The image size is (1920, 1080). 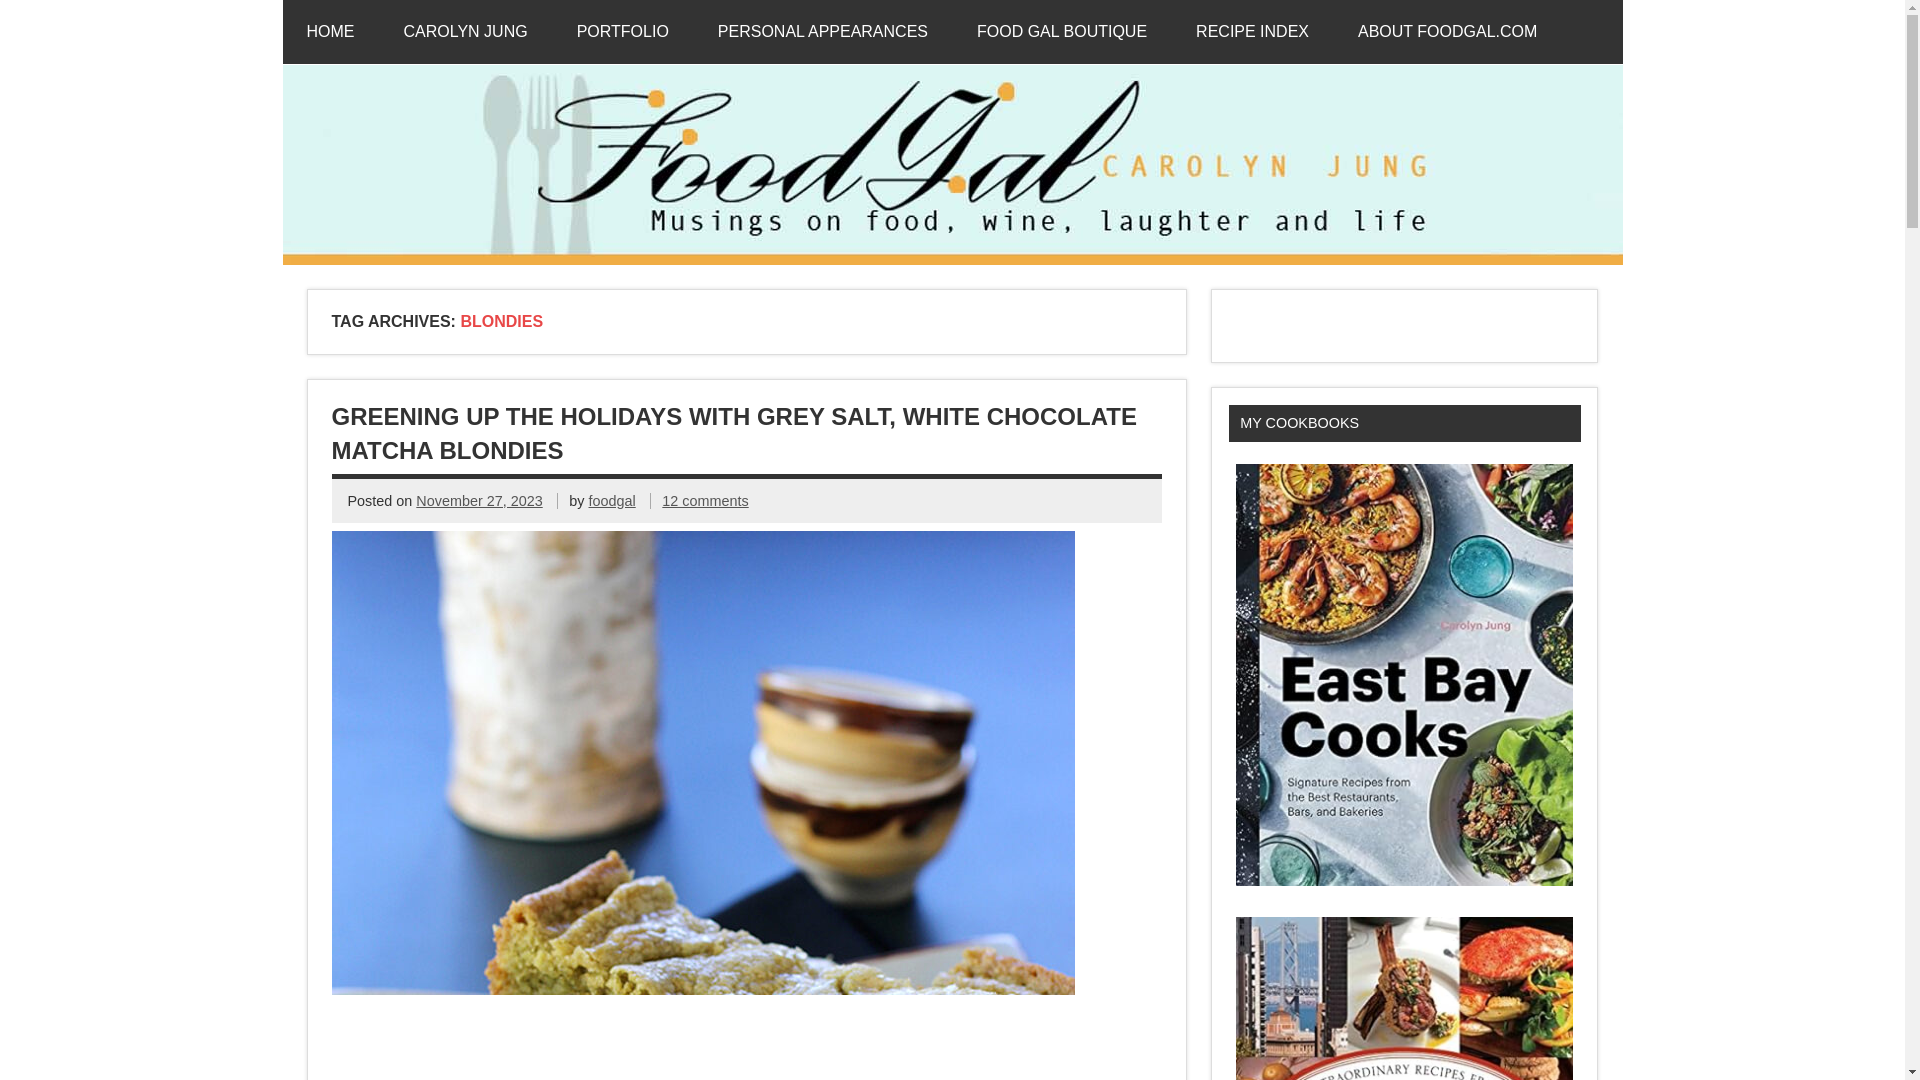 What do you see at coordinates (622, 32) in the screenshot?
I see `PORTFOLIO` at bounding box center [622, 32].